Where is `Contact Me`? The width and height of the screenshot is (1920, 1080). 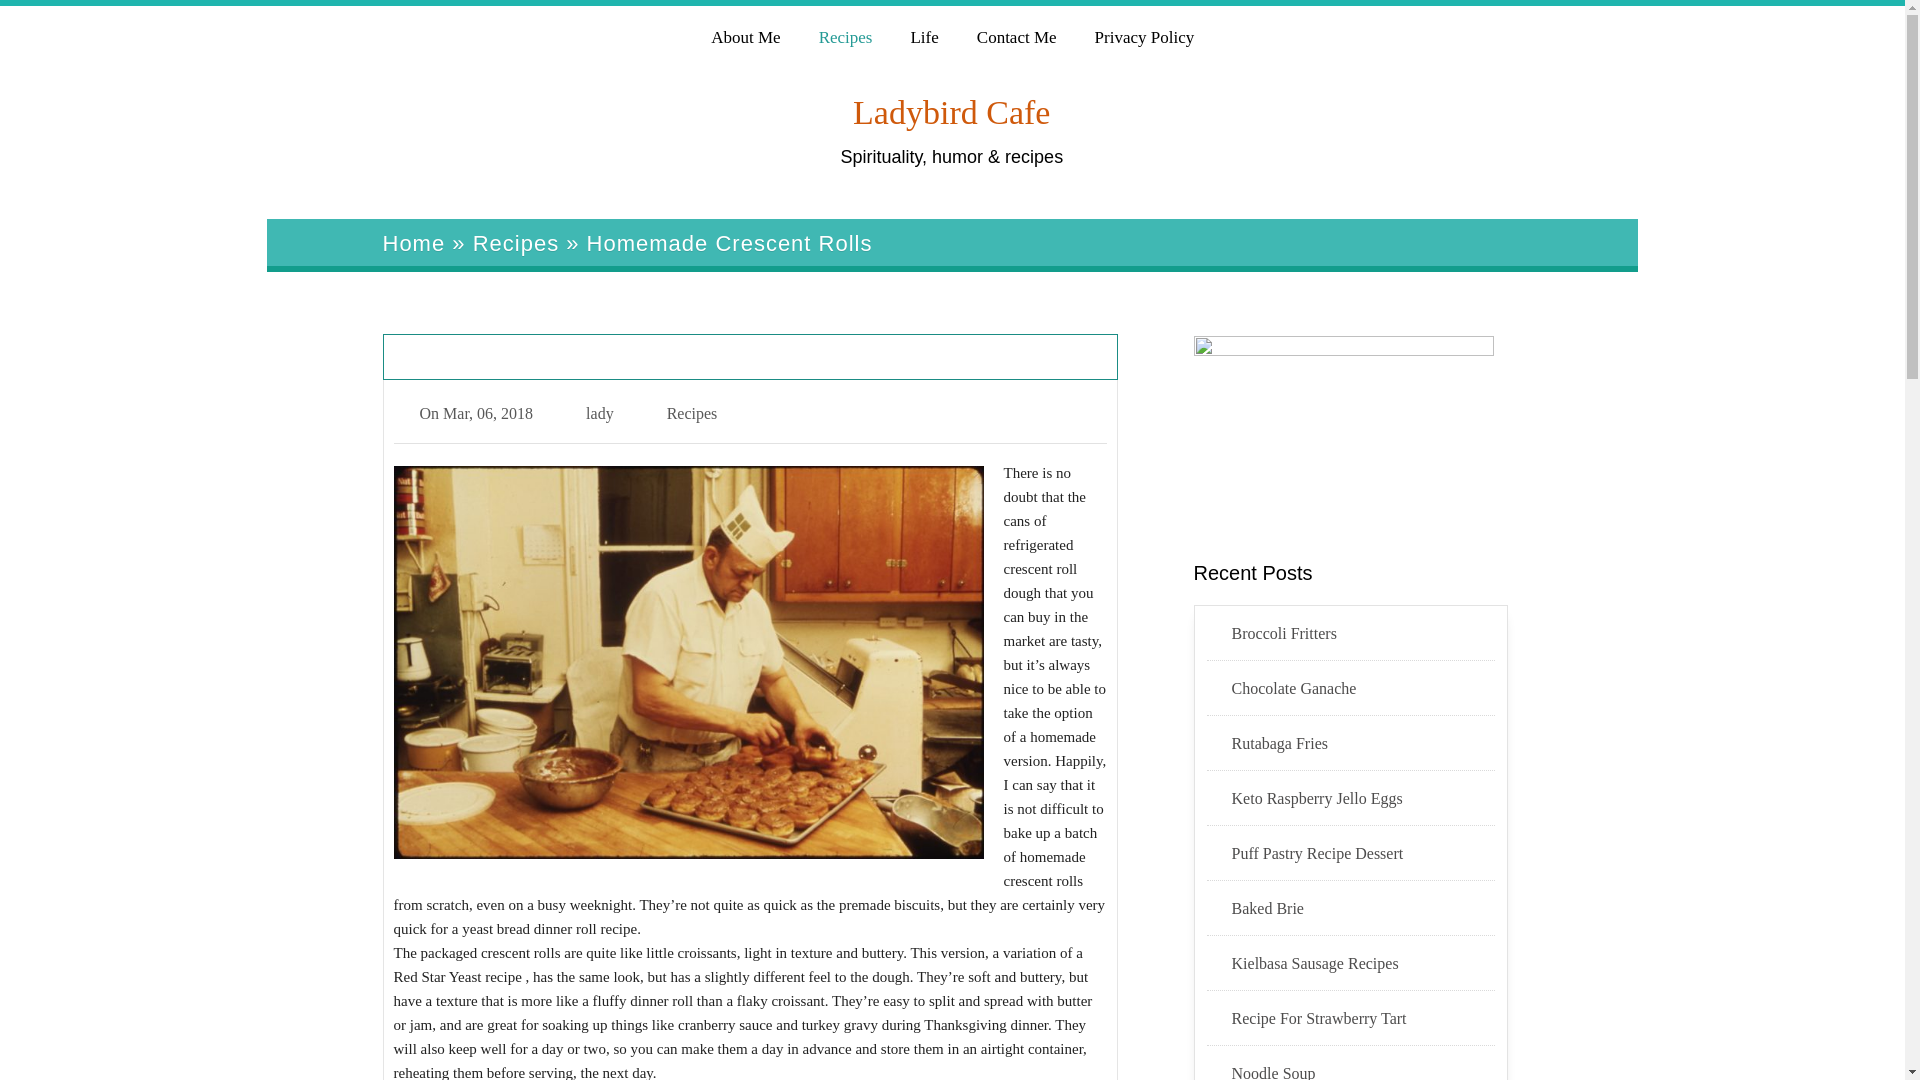 Contact Me is located at coordinates (1016, 34).